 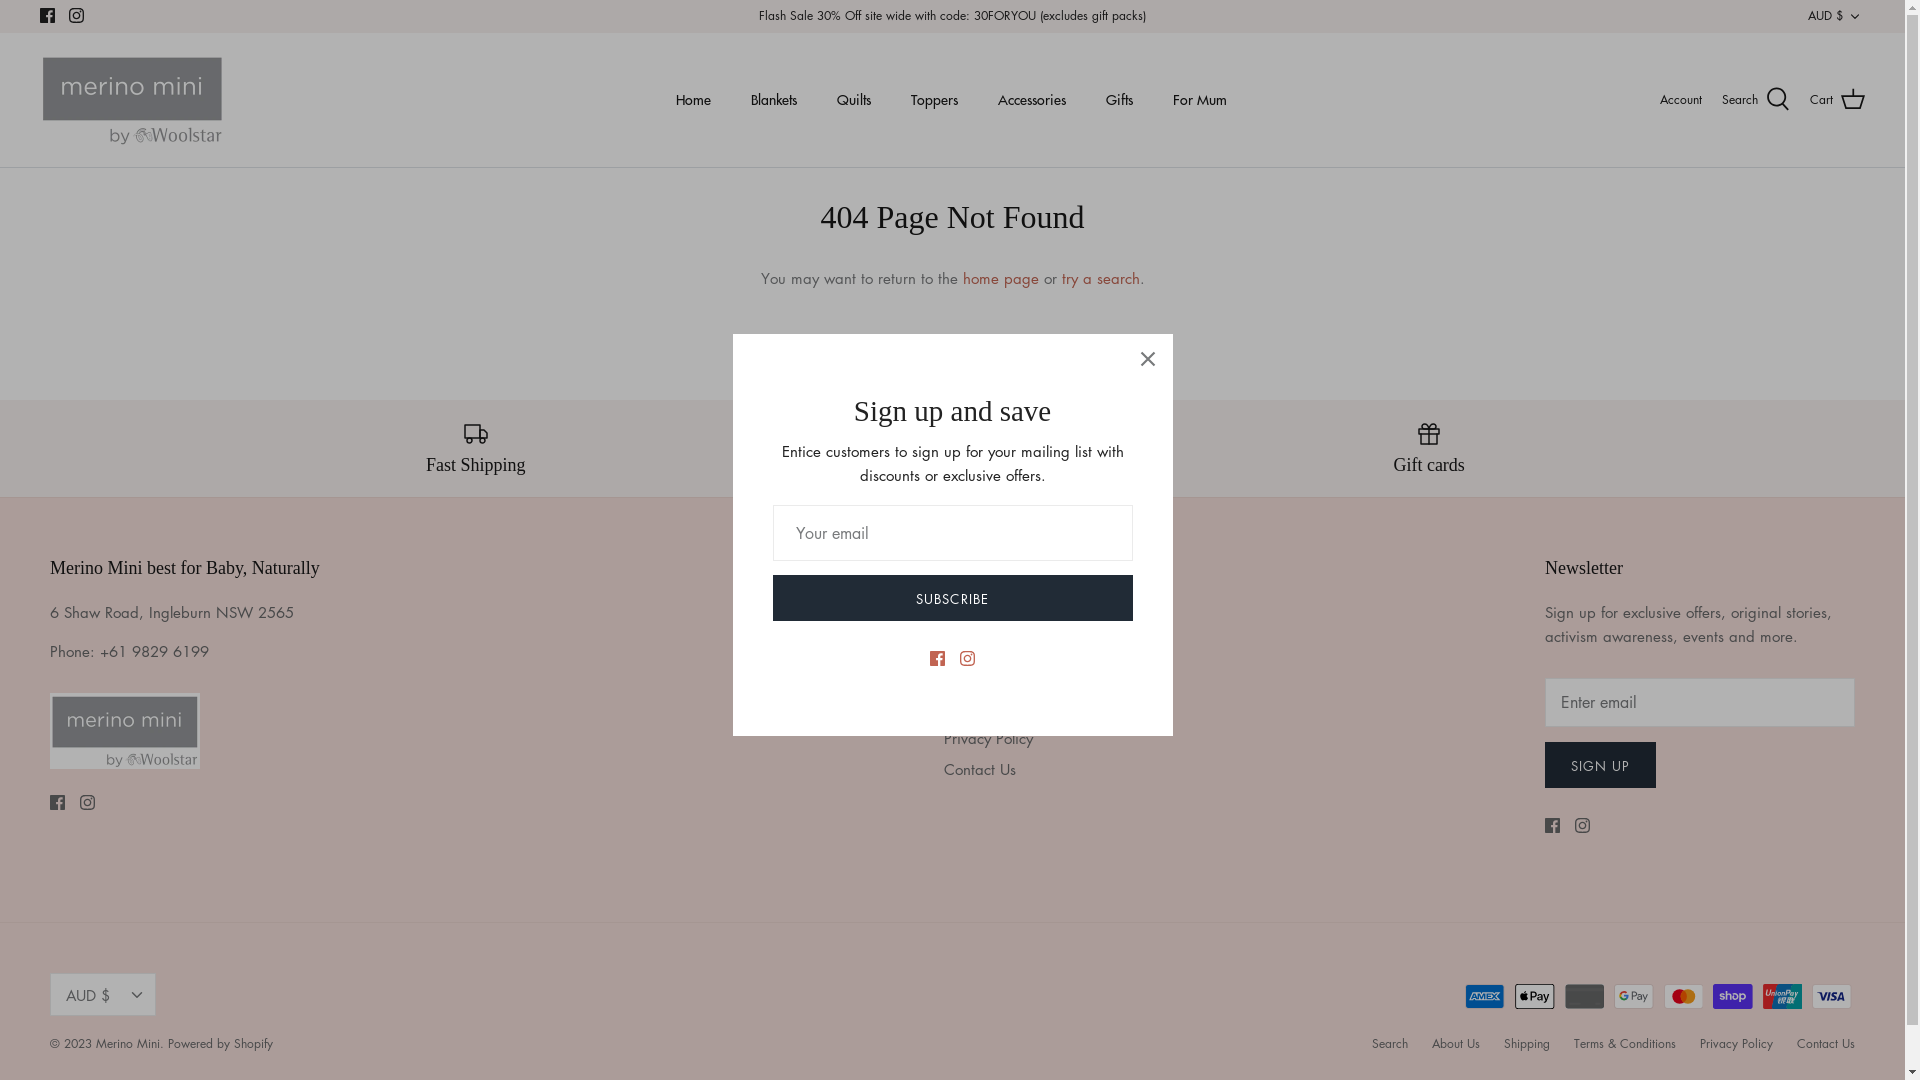 I want to click on For Mum, so click(x=1199, y=100).